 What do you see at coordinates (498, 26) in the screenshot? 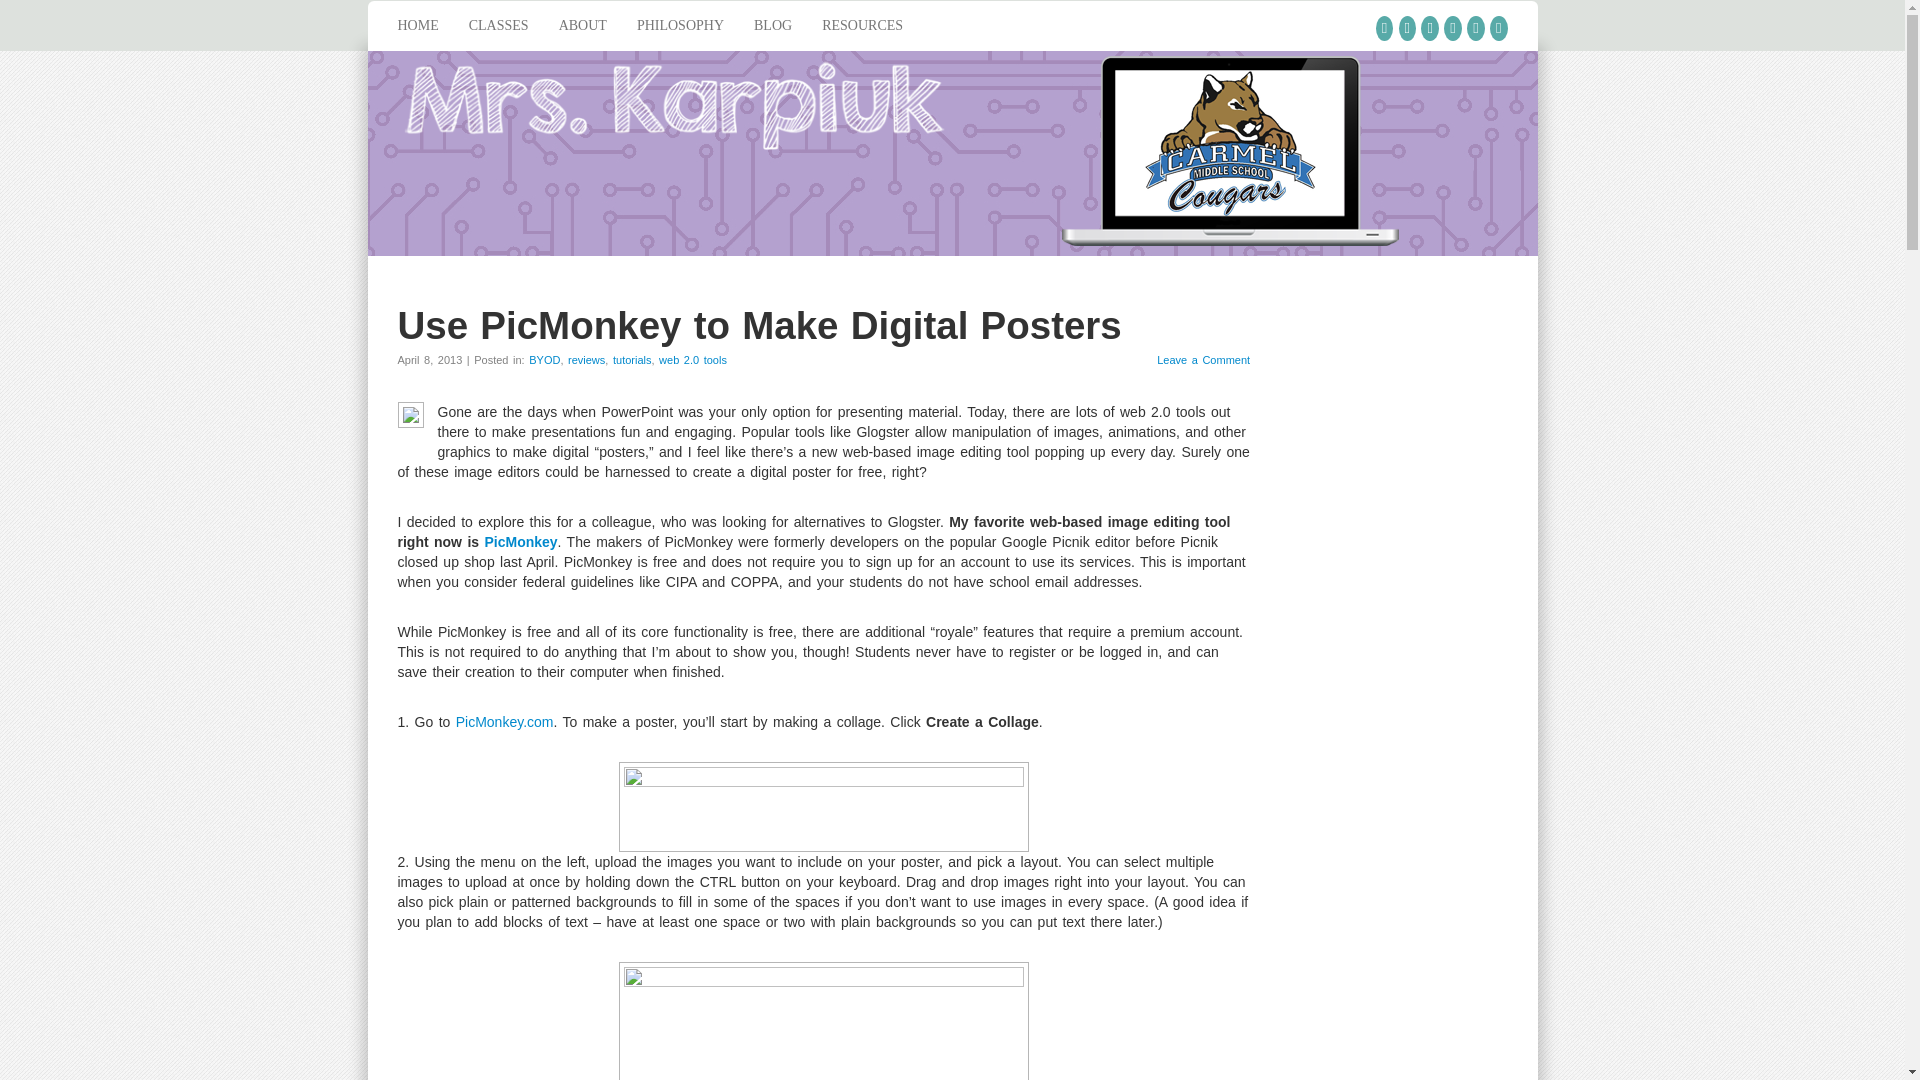
I see `CLASSES` at bounding box center [498, 26].